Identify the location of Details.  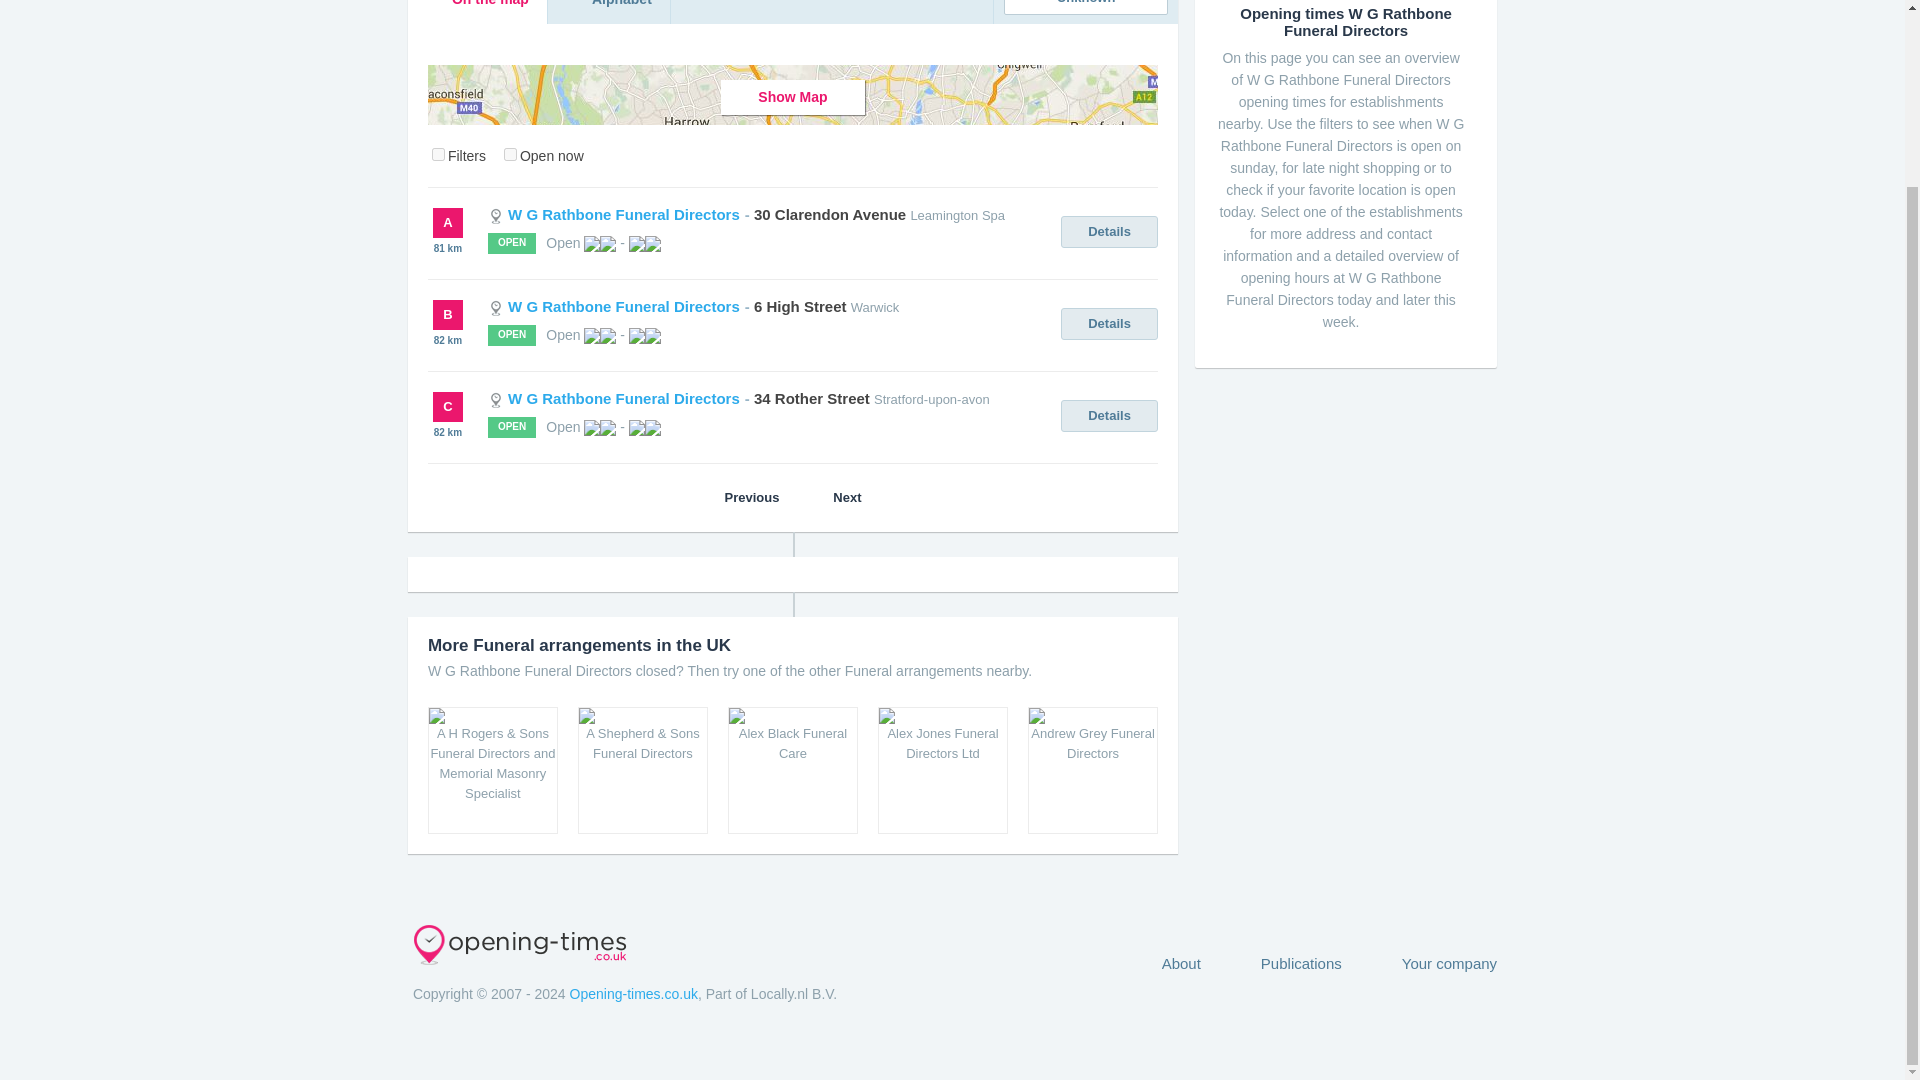
(1109, 232).